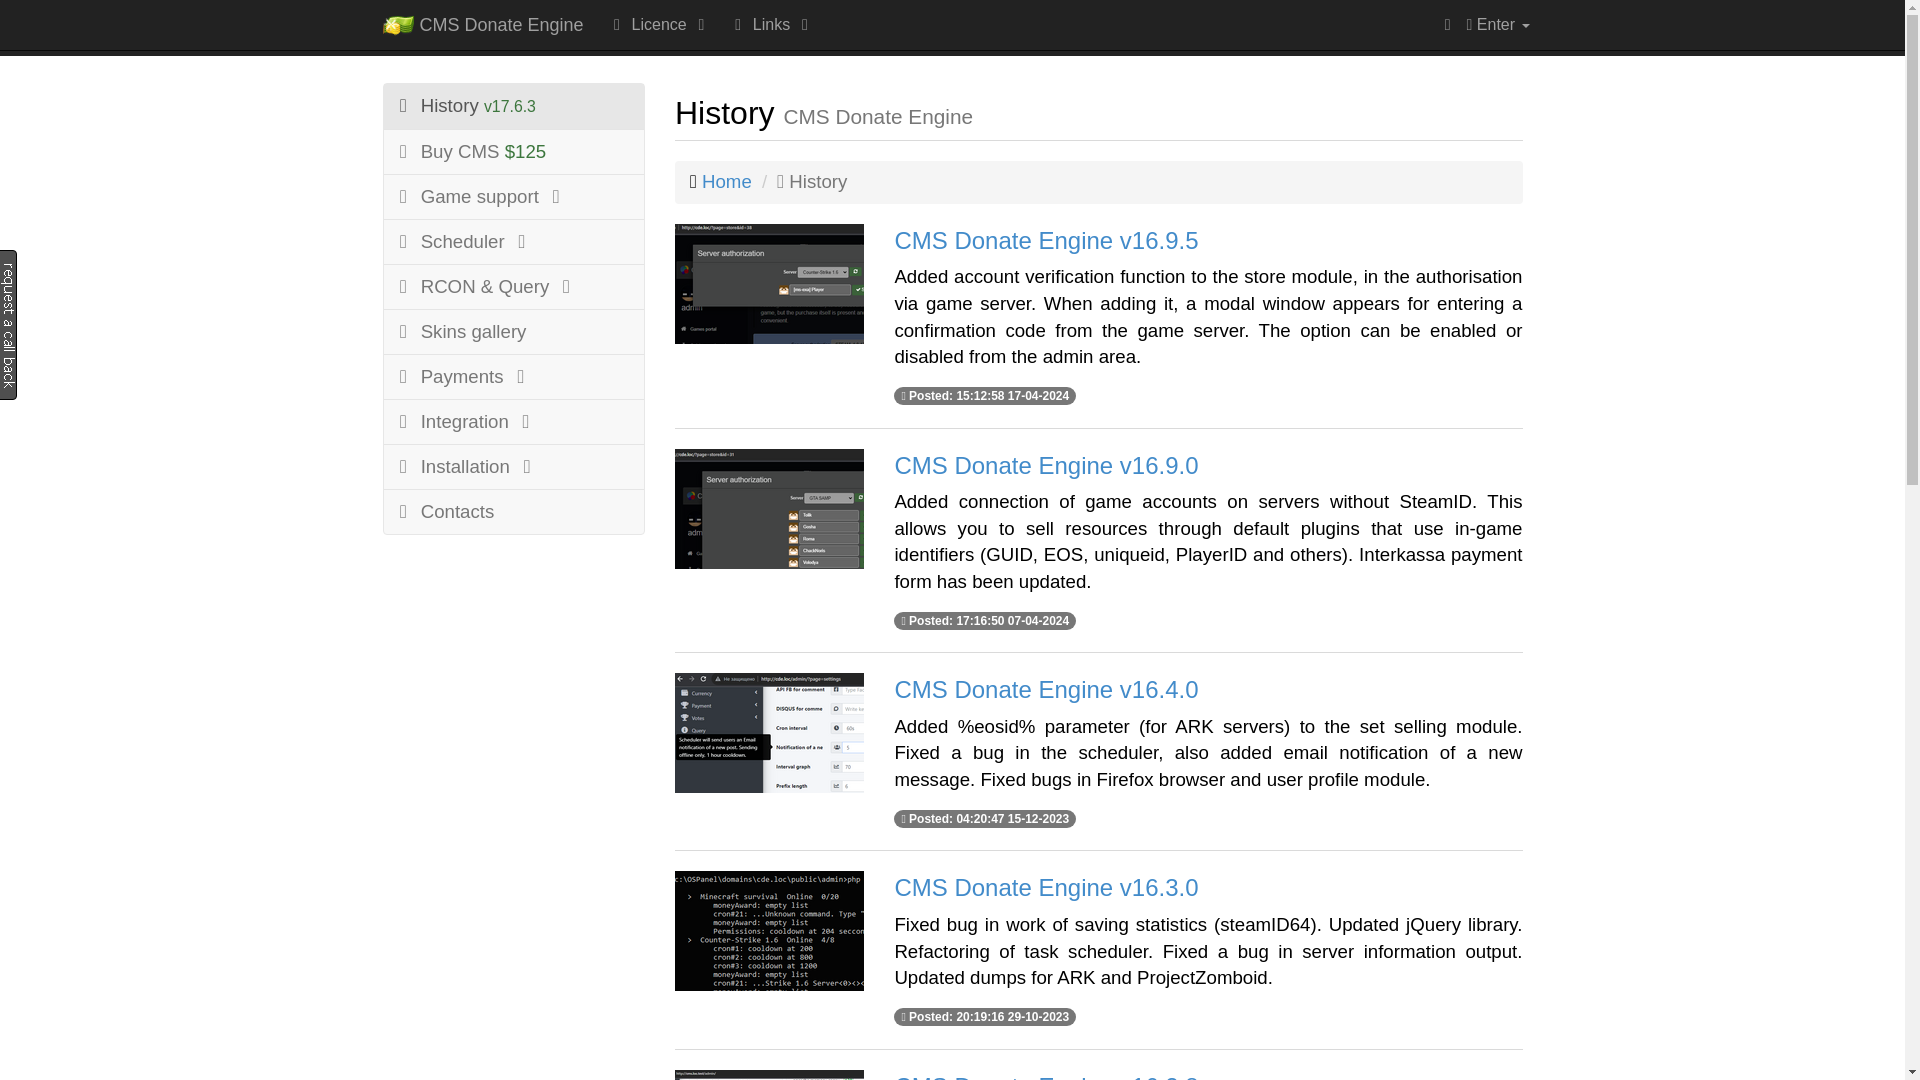  I want to click on Links, so click(772, 24).